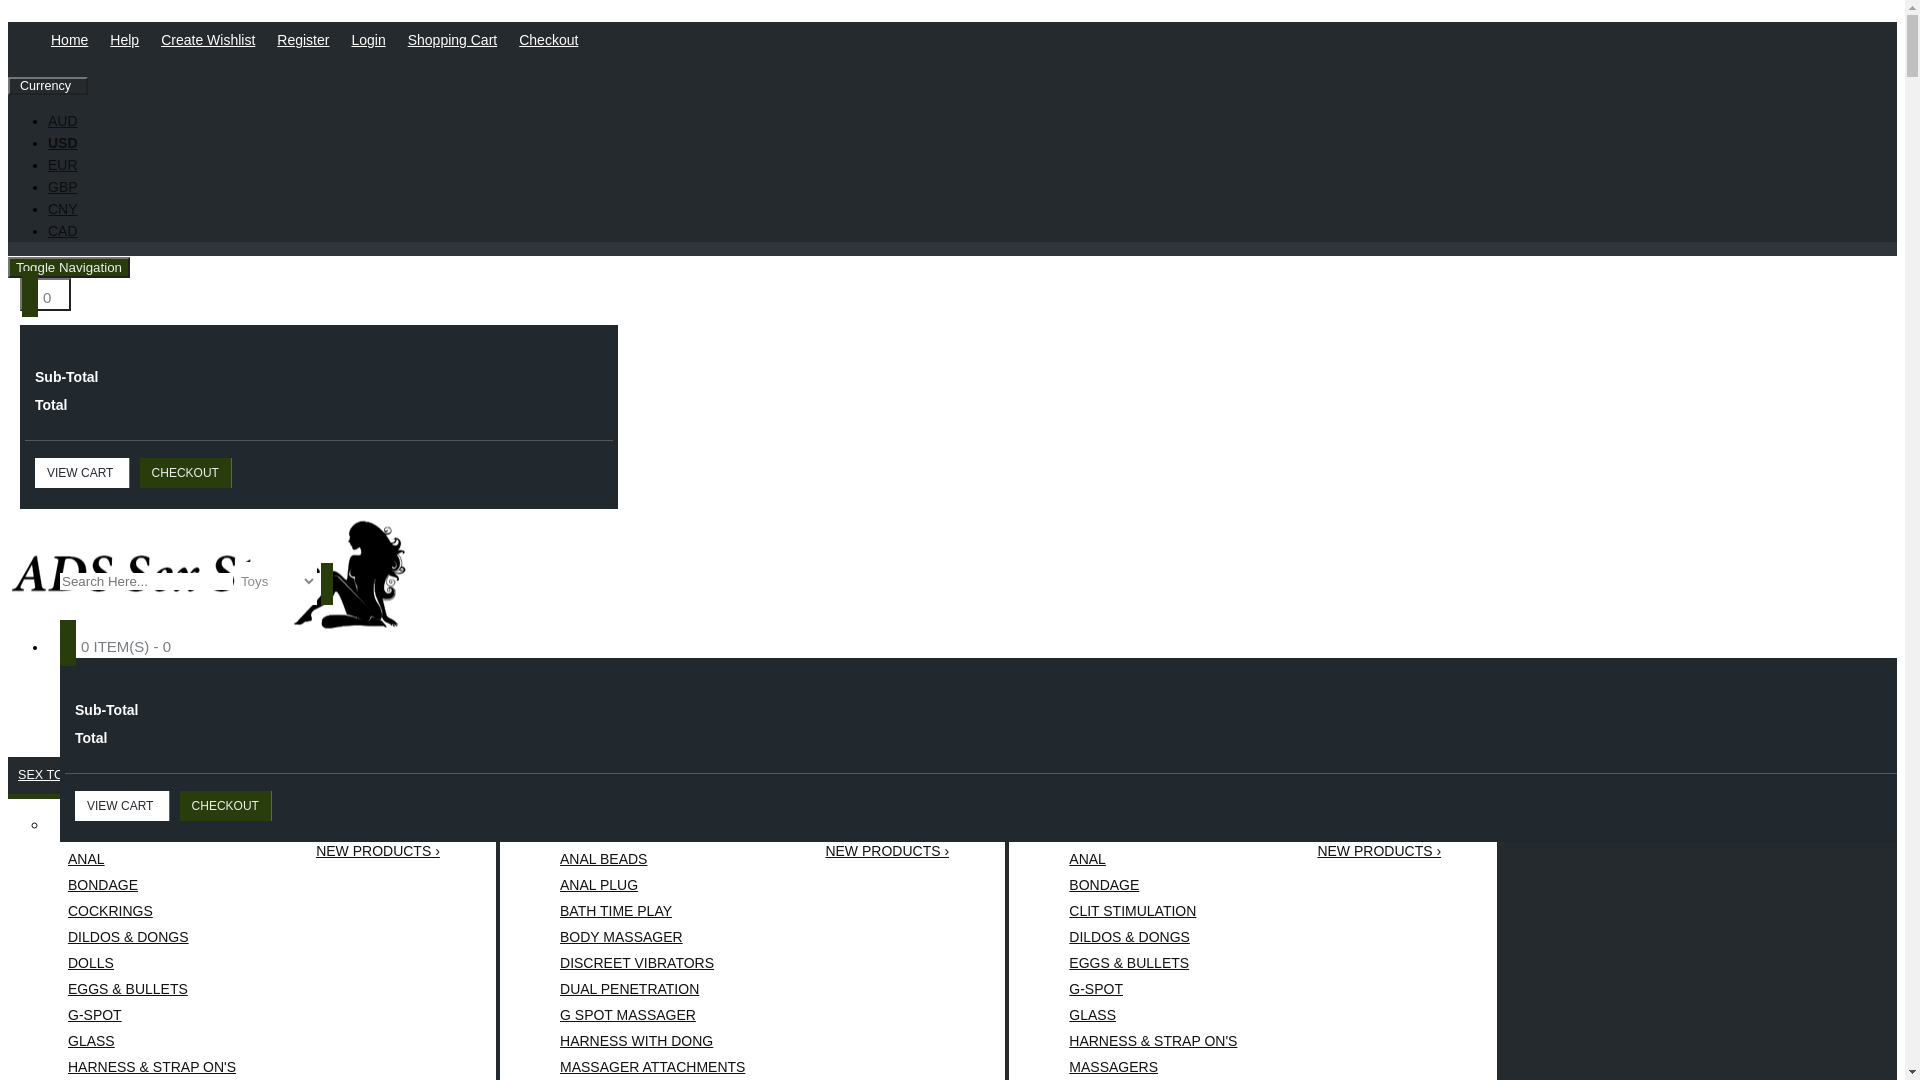 Image resolution: width=1920 pixels, height=1080 pixels. What do you see at coordinates (63, 231) in the screenshot?
I see `CAD` at bounding box center [63, 231].